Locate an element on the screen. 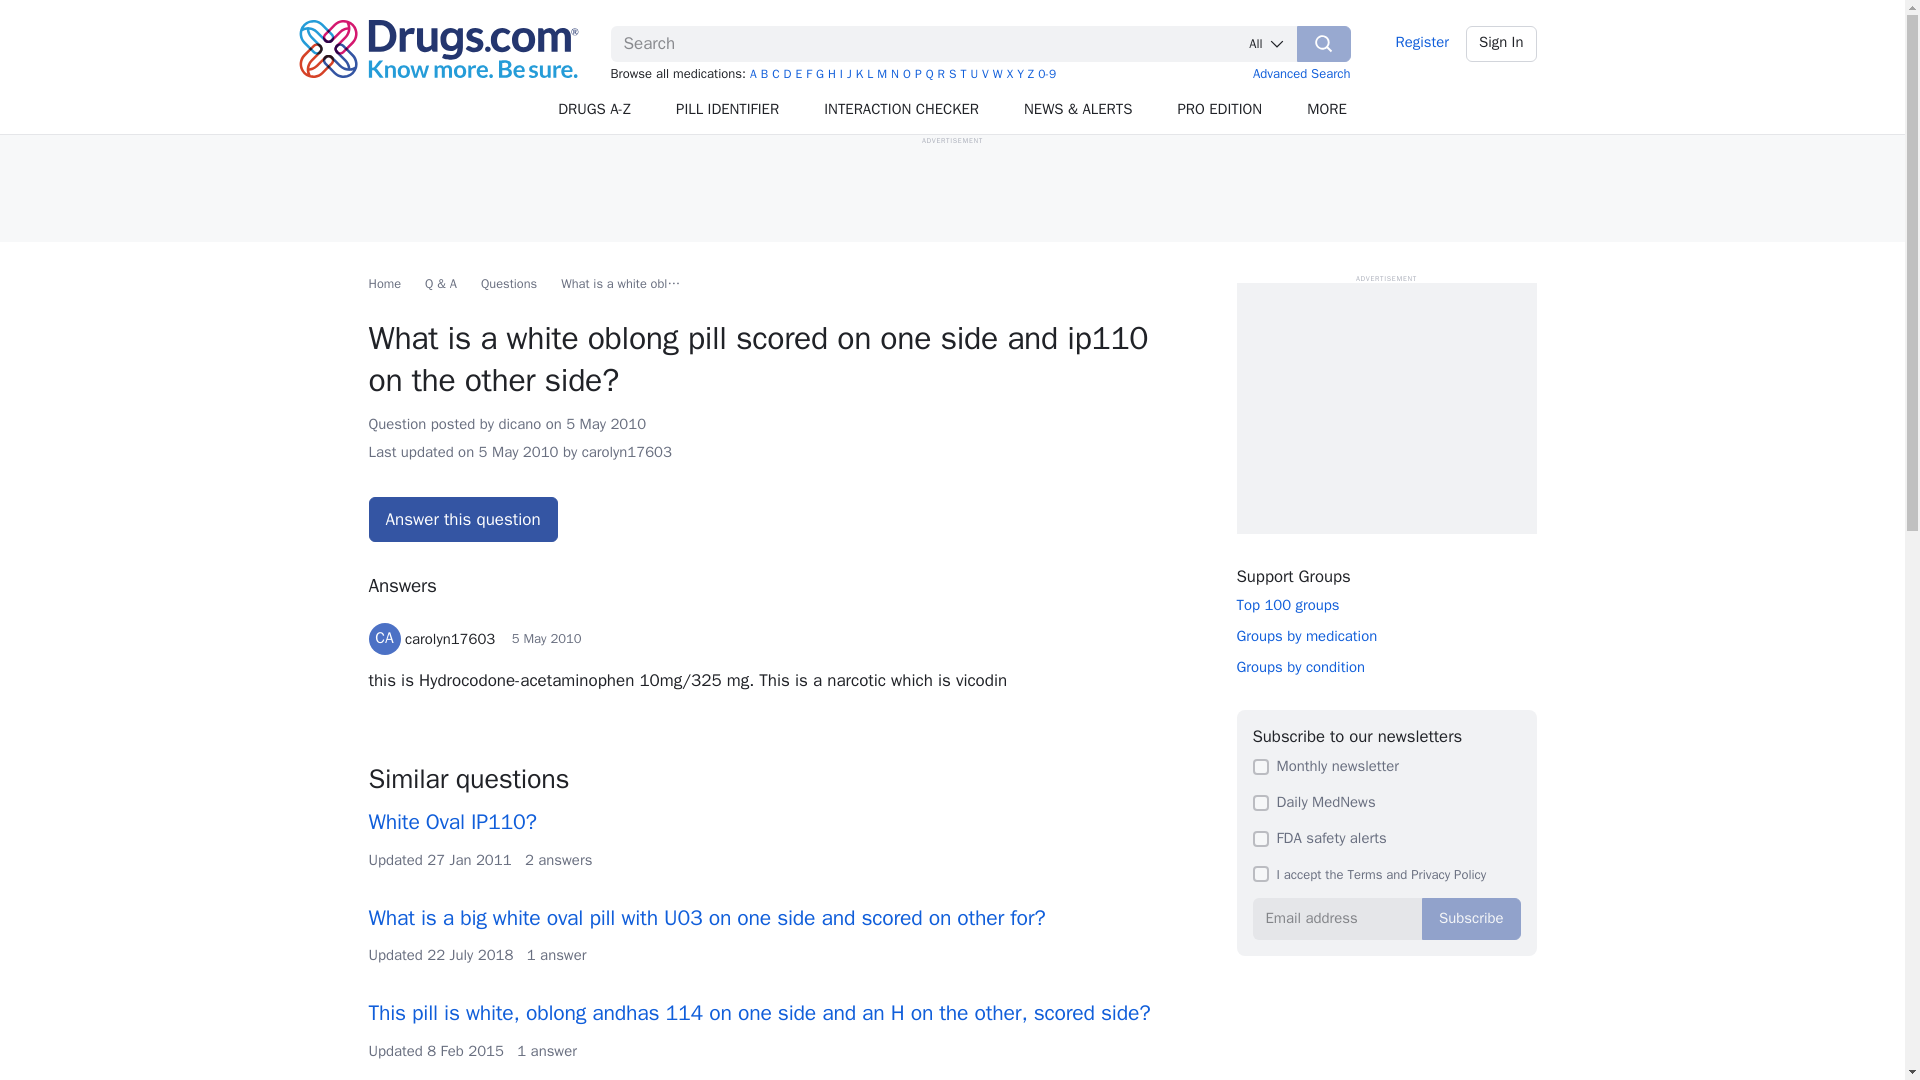  Search is located at coordinates (1324, 43).